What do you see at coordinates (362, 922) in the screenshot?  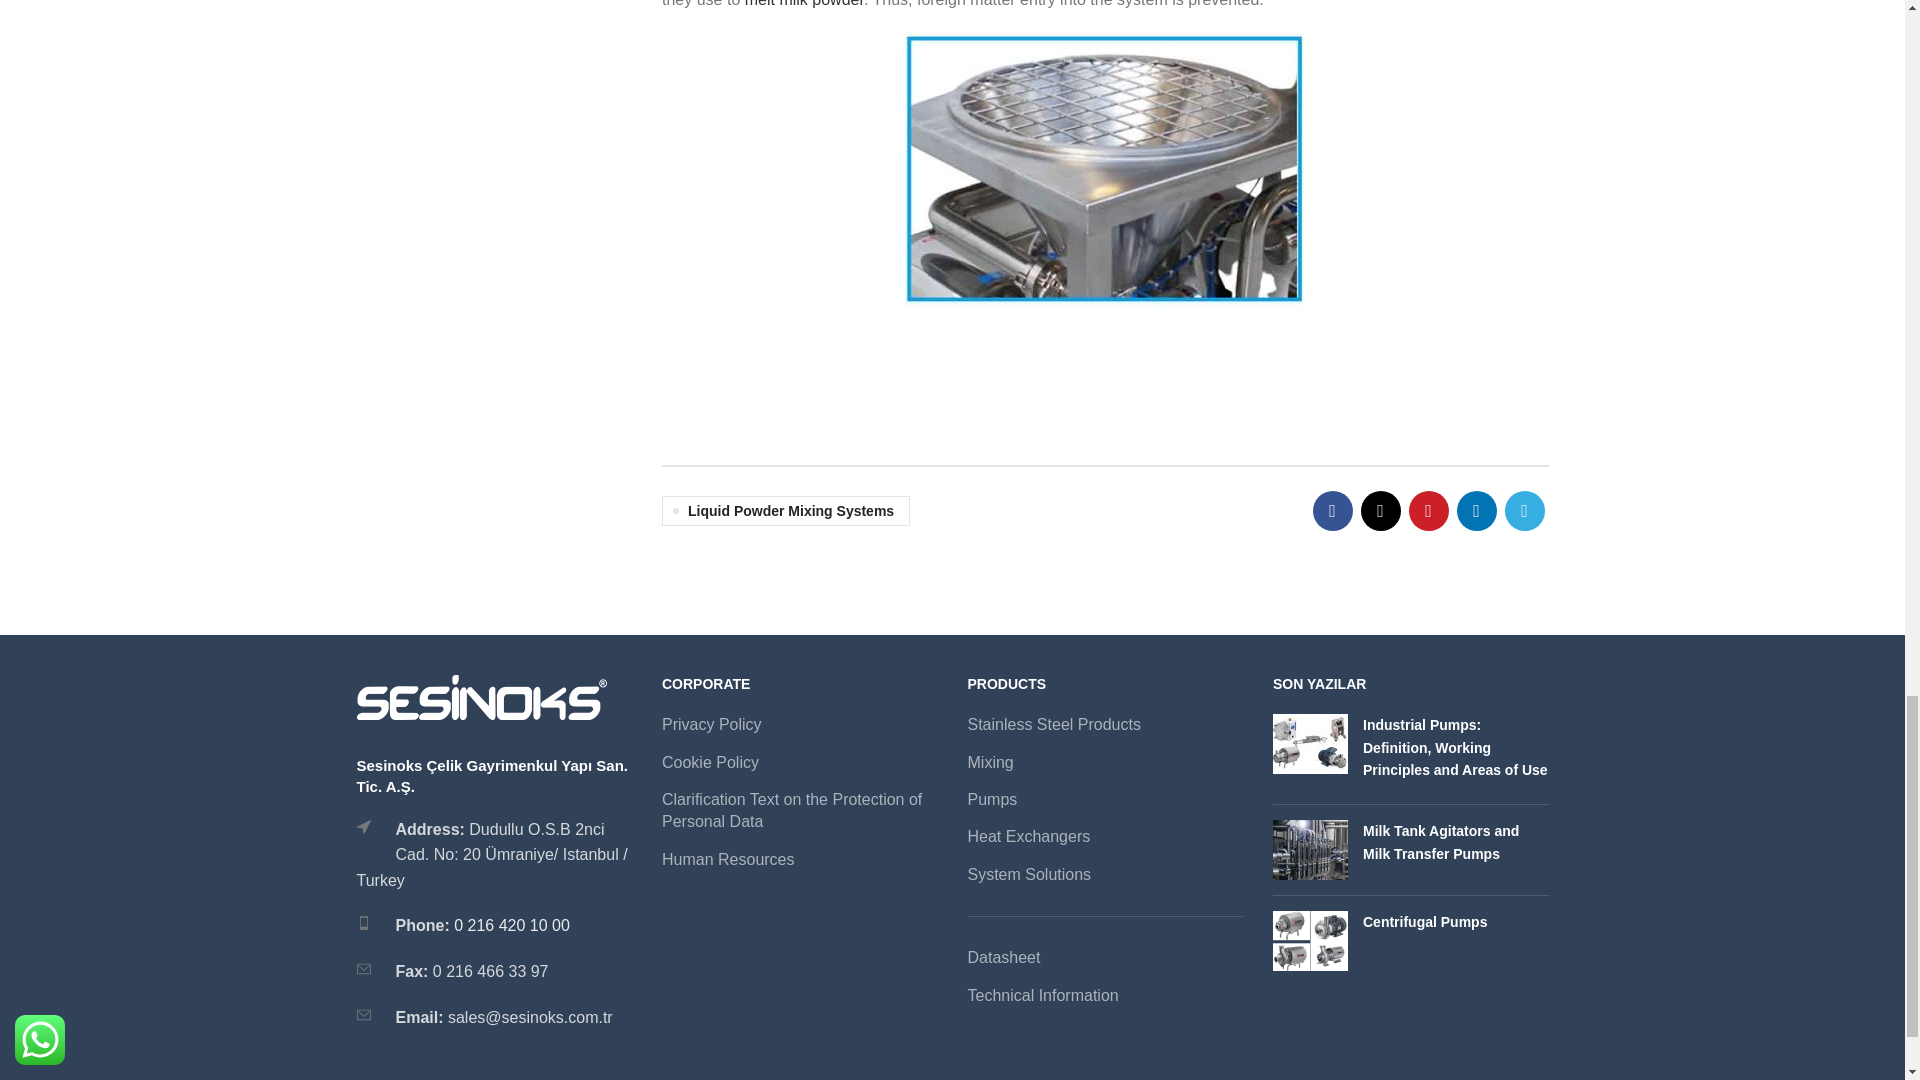 I see `wd-phone-dark` at bounding box center [362, 922].